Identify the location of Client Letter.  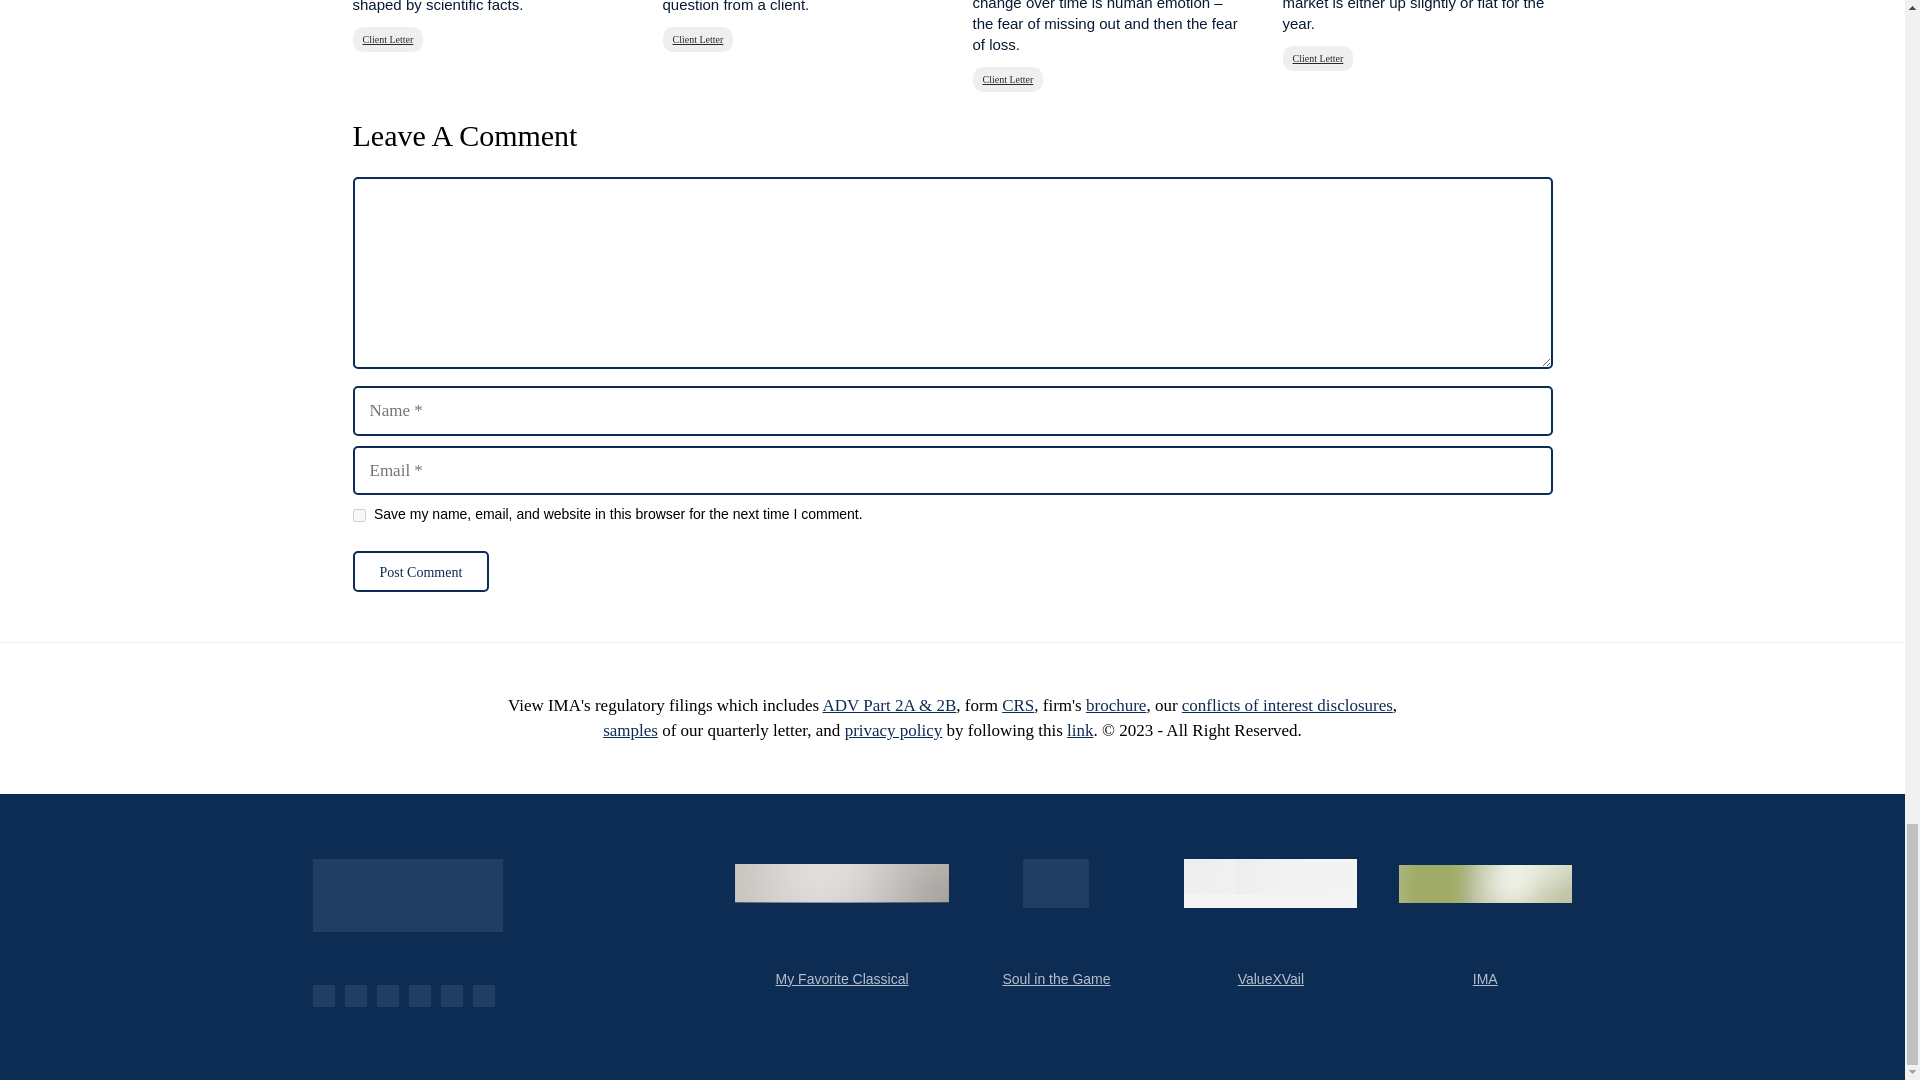
(1006, 78).